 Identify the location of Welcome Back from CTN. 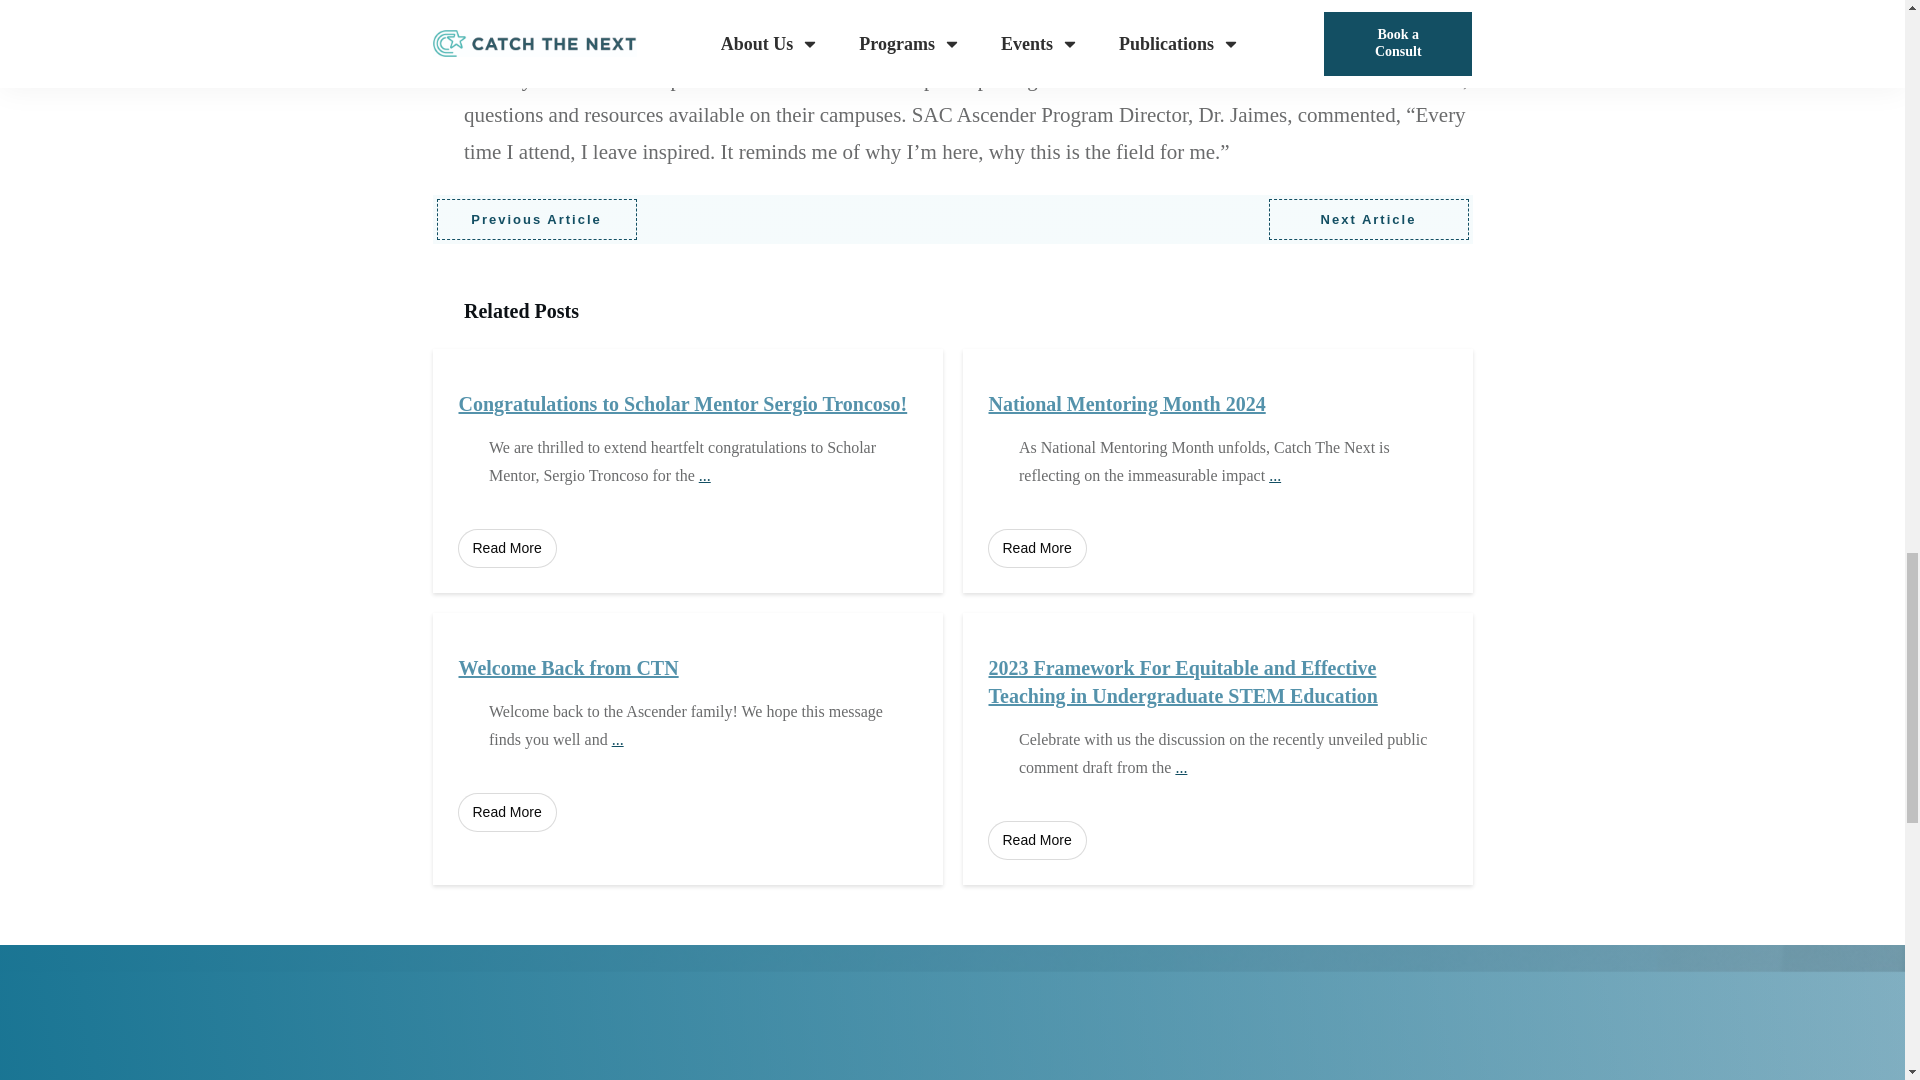
(568, 668).